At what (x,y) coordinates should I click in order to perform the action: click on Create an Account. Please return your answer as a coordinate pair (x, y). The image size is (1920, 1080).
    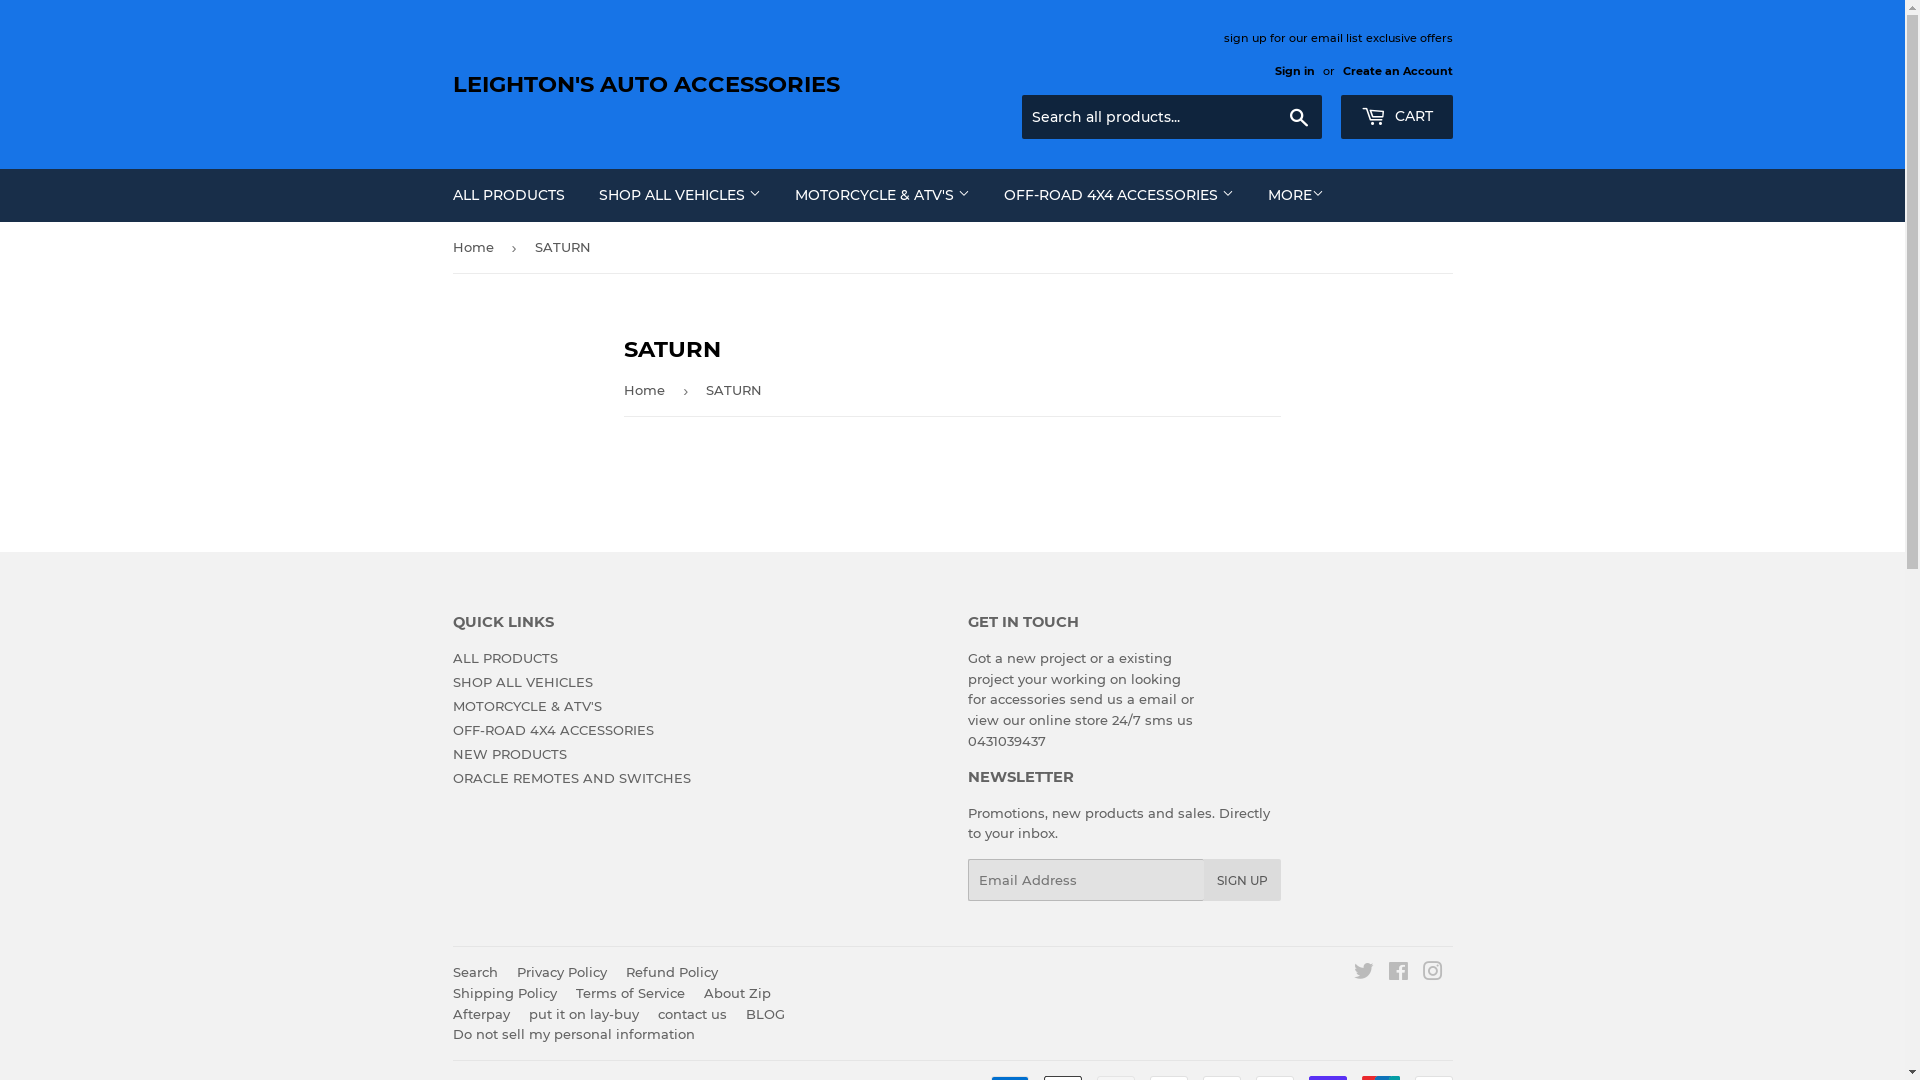
    Looking at the image, I should click on (1397, 70).